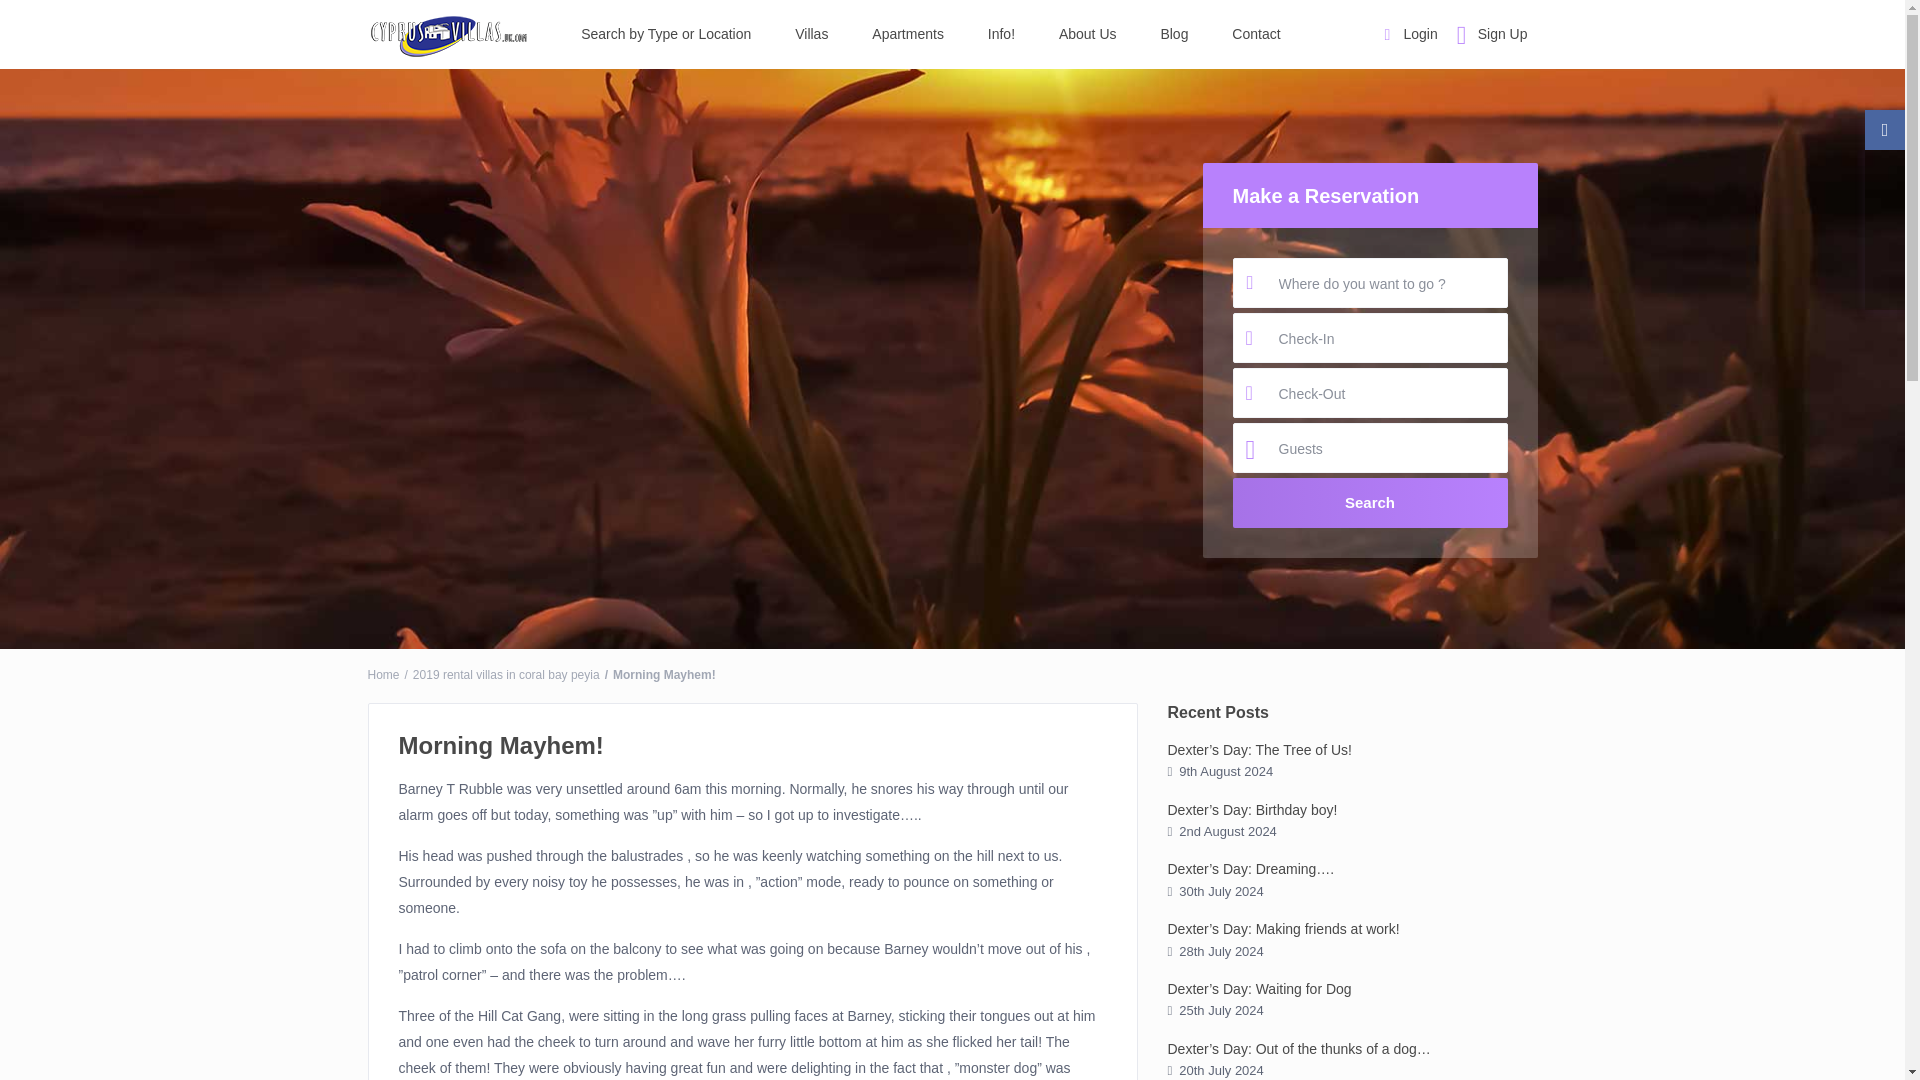 Image resolution: width=1920 pixels, height=1080 pixels. I want to click on Search by Type or Location, so click(666, 34).